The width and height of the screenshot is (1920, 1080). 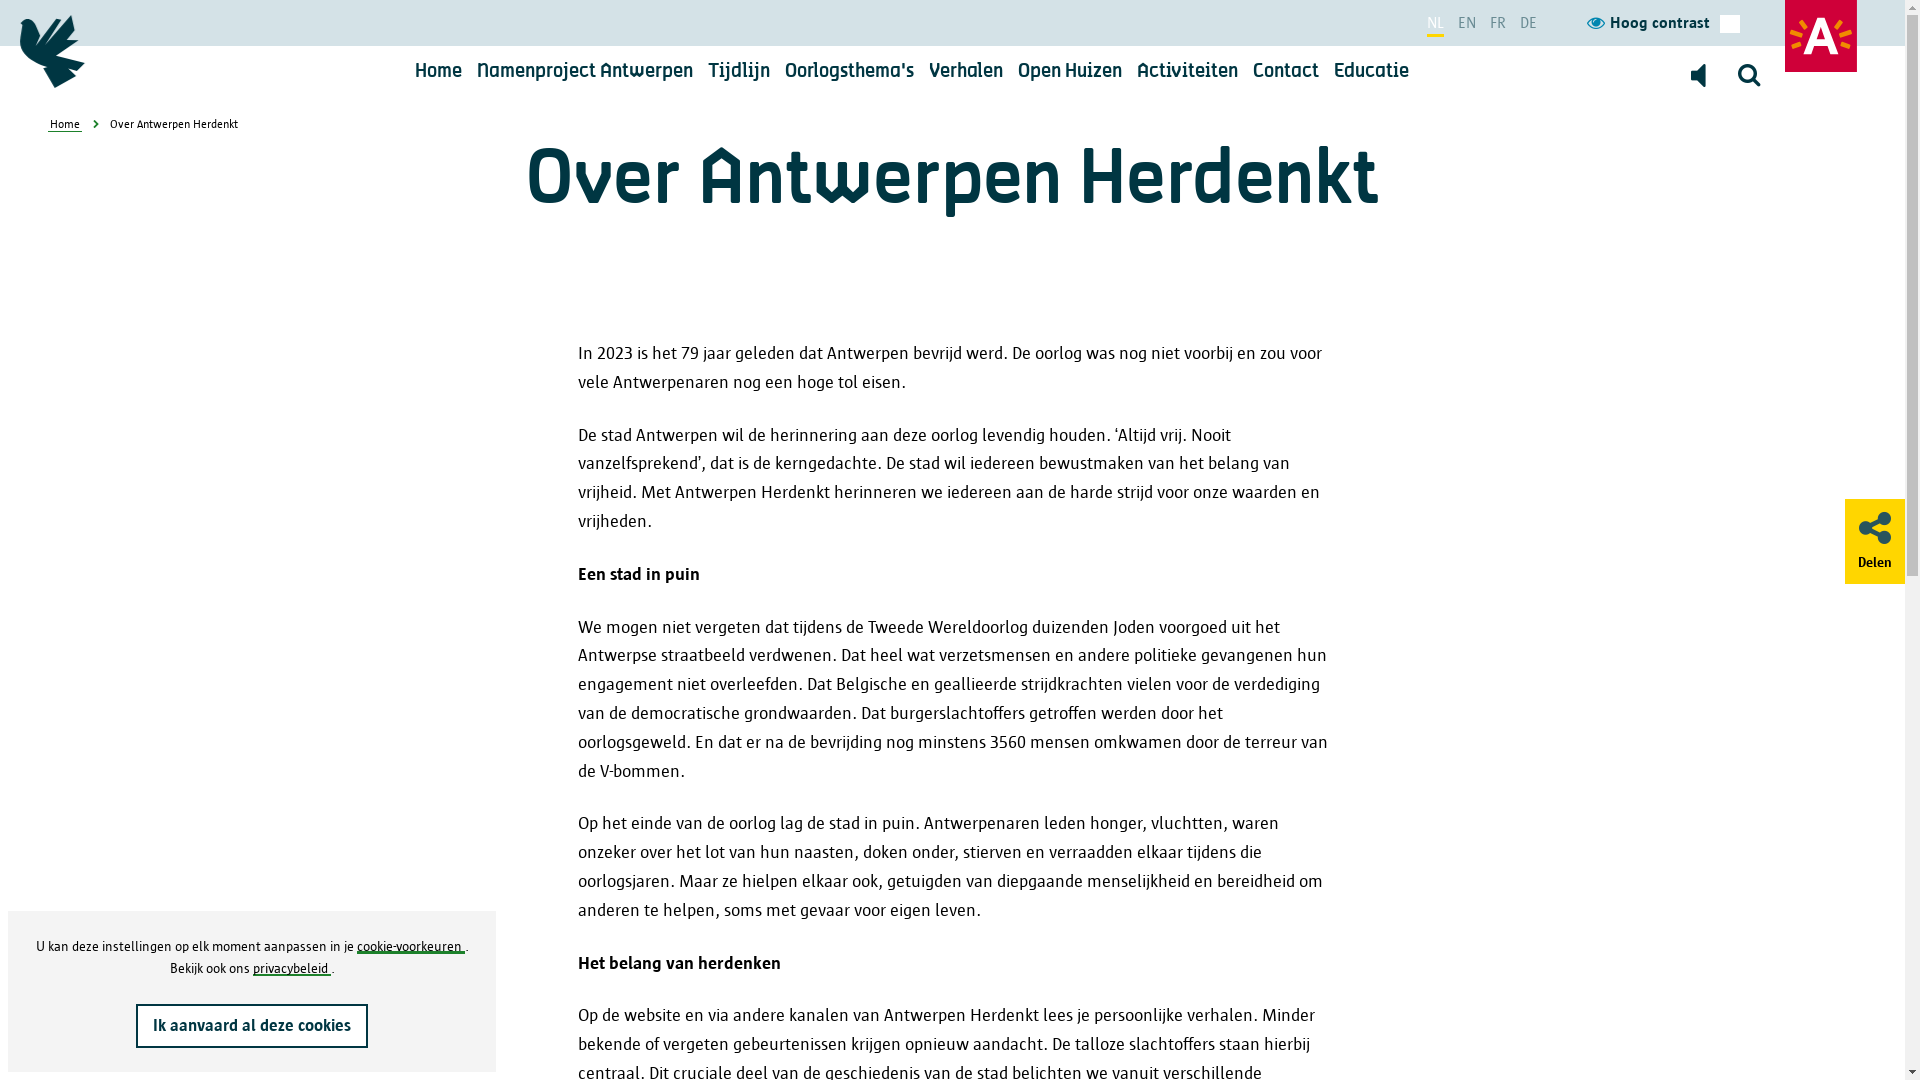 What do you see at coordinates (291, 968) in the screenshot?
I see `privacybeleid` at bounding box center [291, 968].